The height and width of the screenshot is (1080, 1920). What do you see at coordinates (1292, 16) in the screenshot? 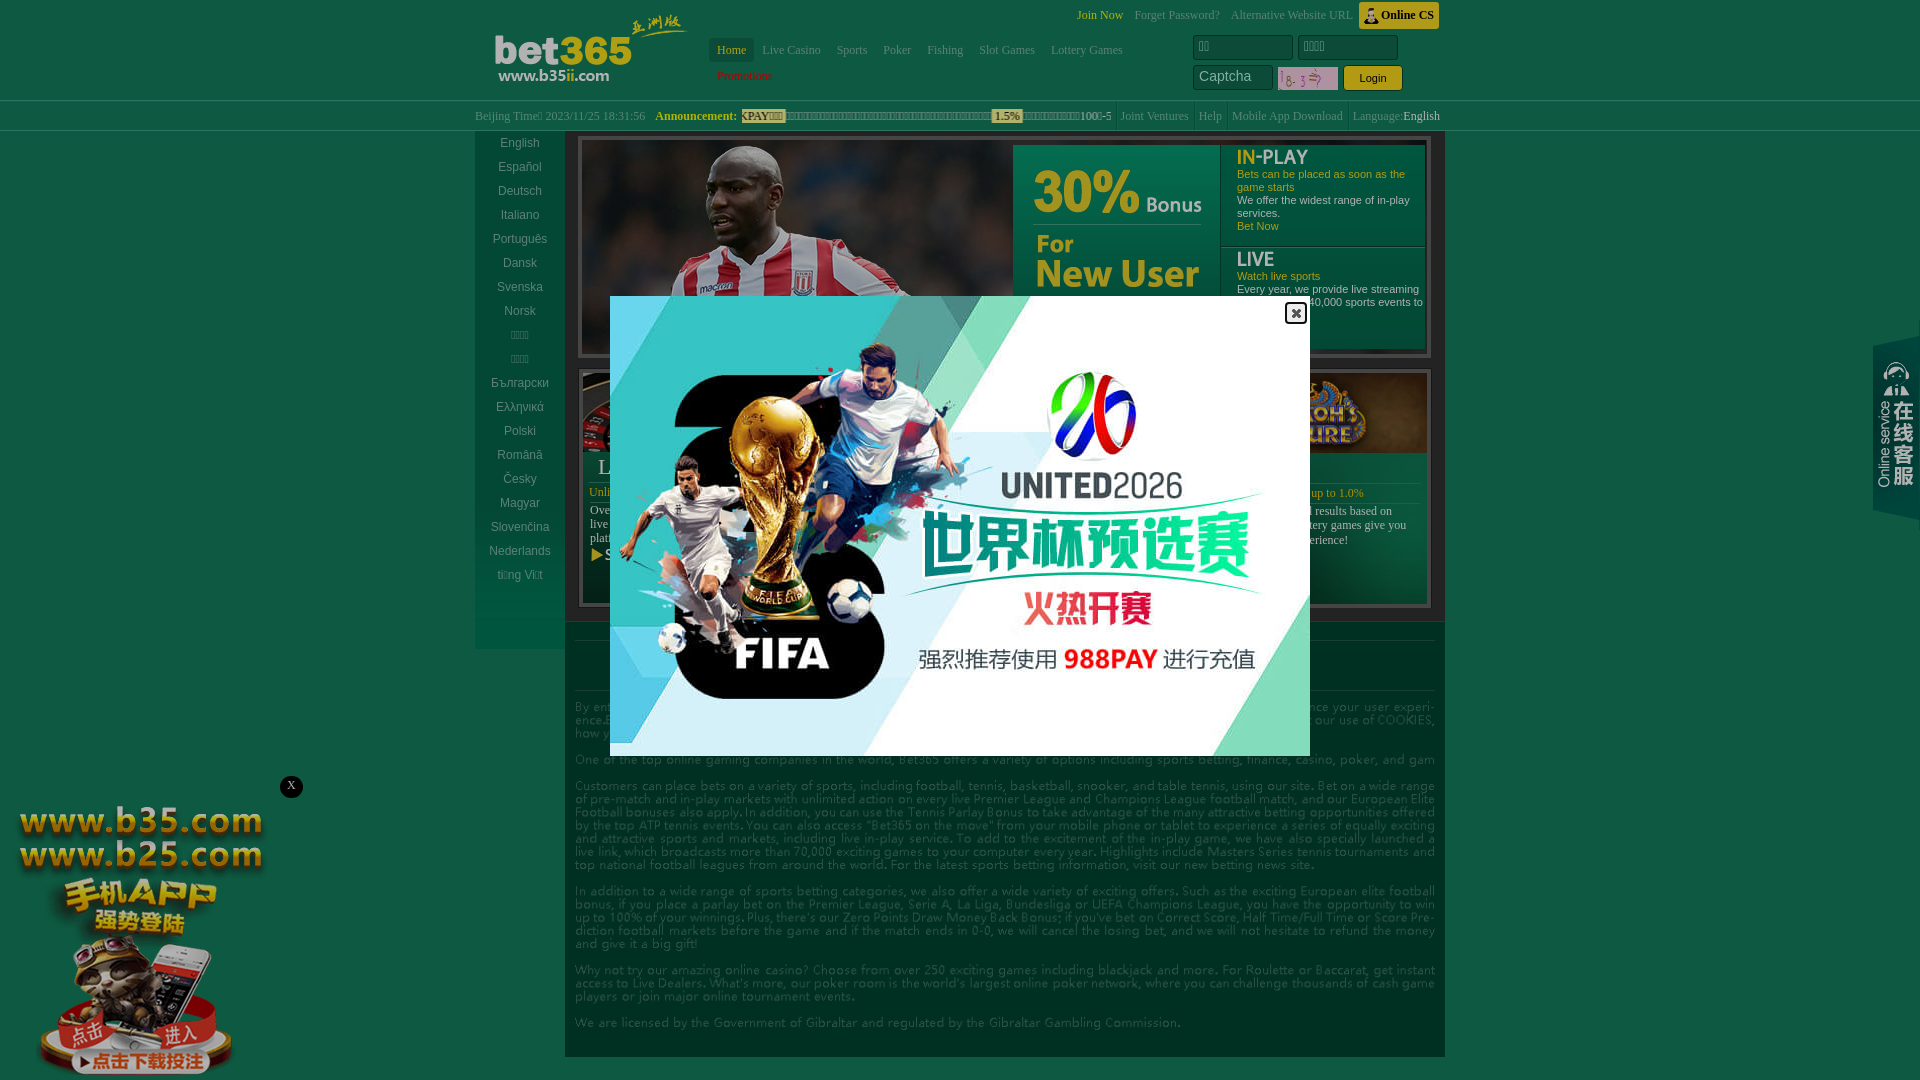
I see `Alternative Website URL` at bounding box center [1292, 16].